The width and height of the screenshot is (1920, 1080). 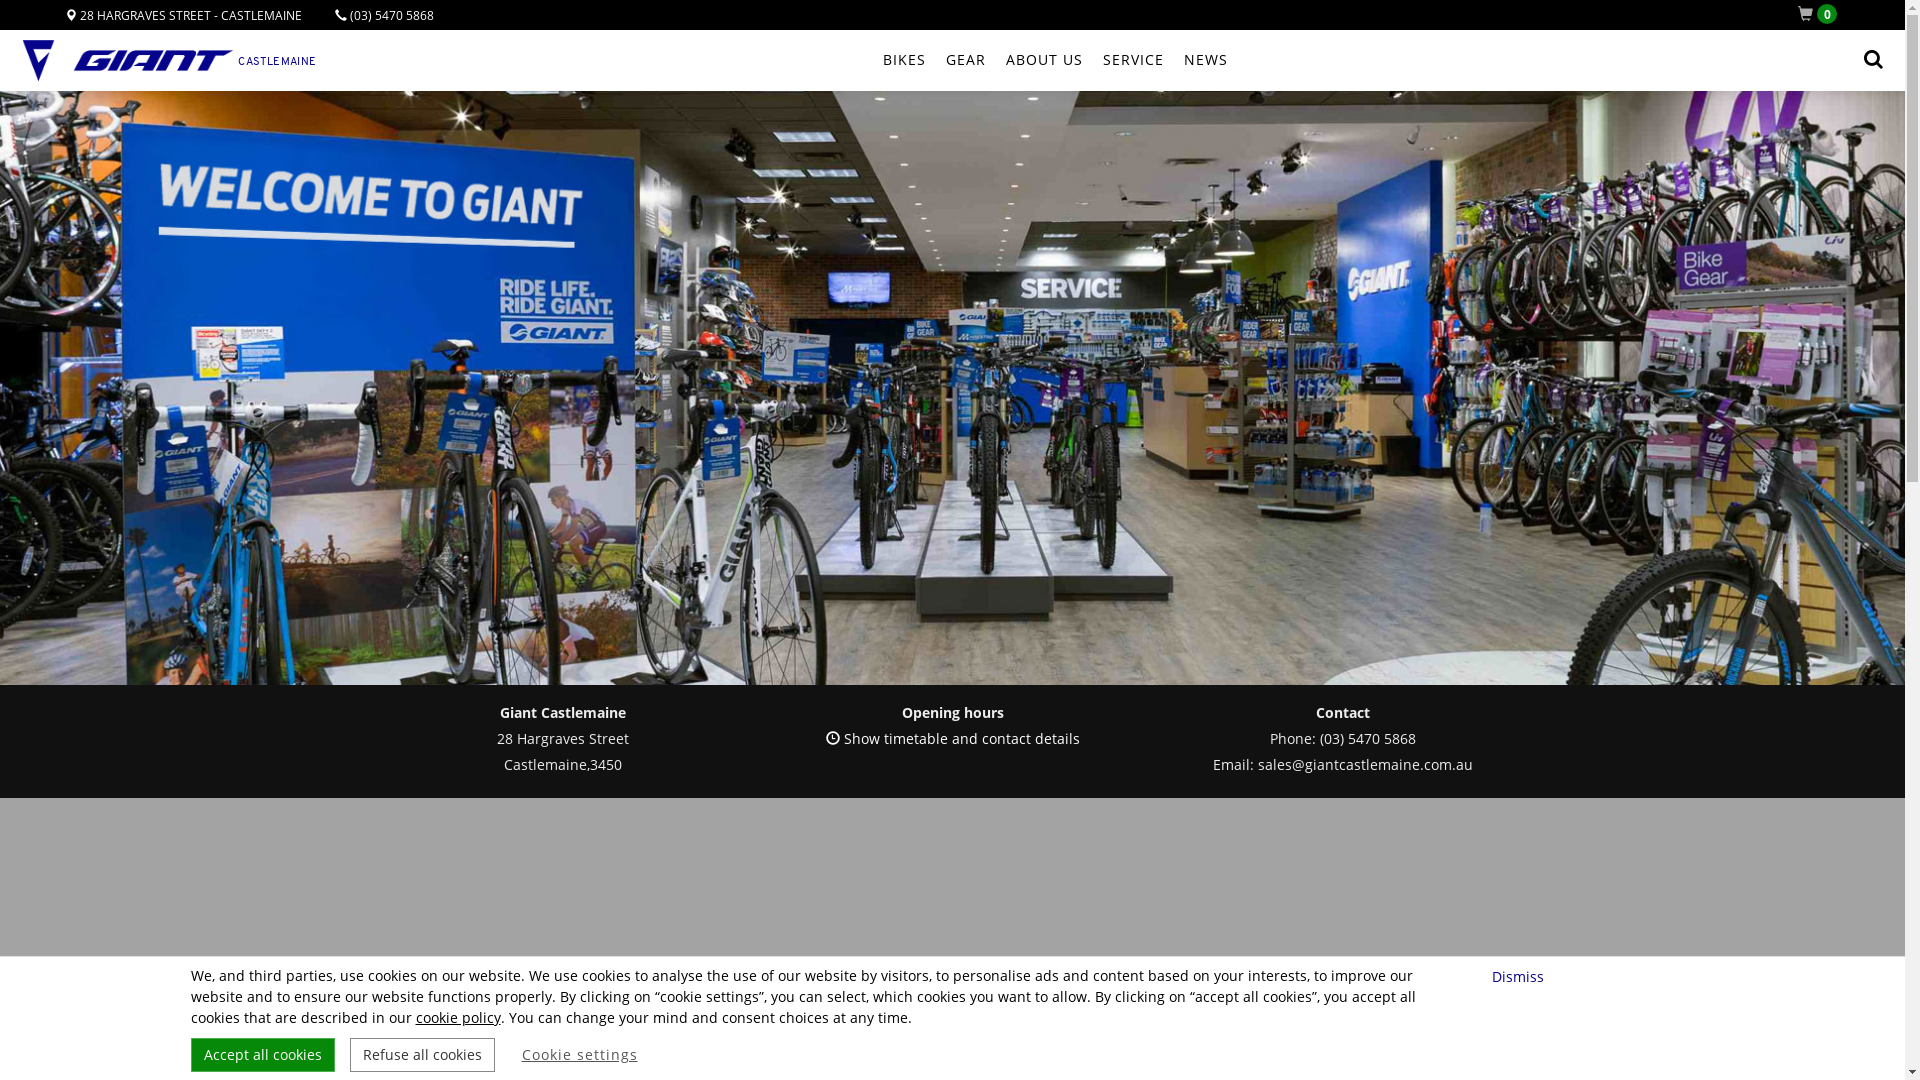 What do you see at coordinates (1822, 14) in the screenshot?
I see `0 item(s) in cart
0
Total amount` at bounding box center [1822, 14].